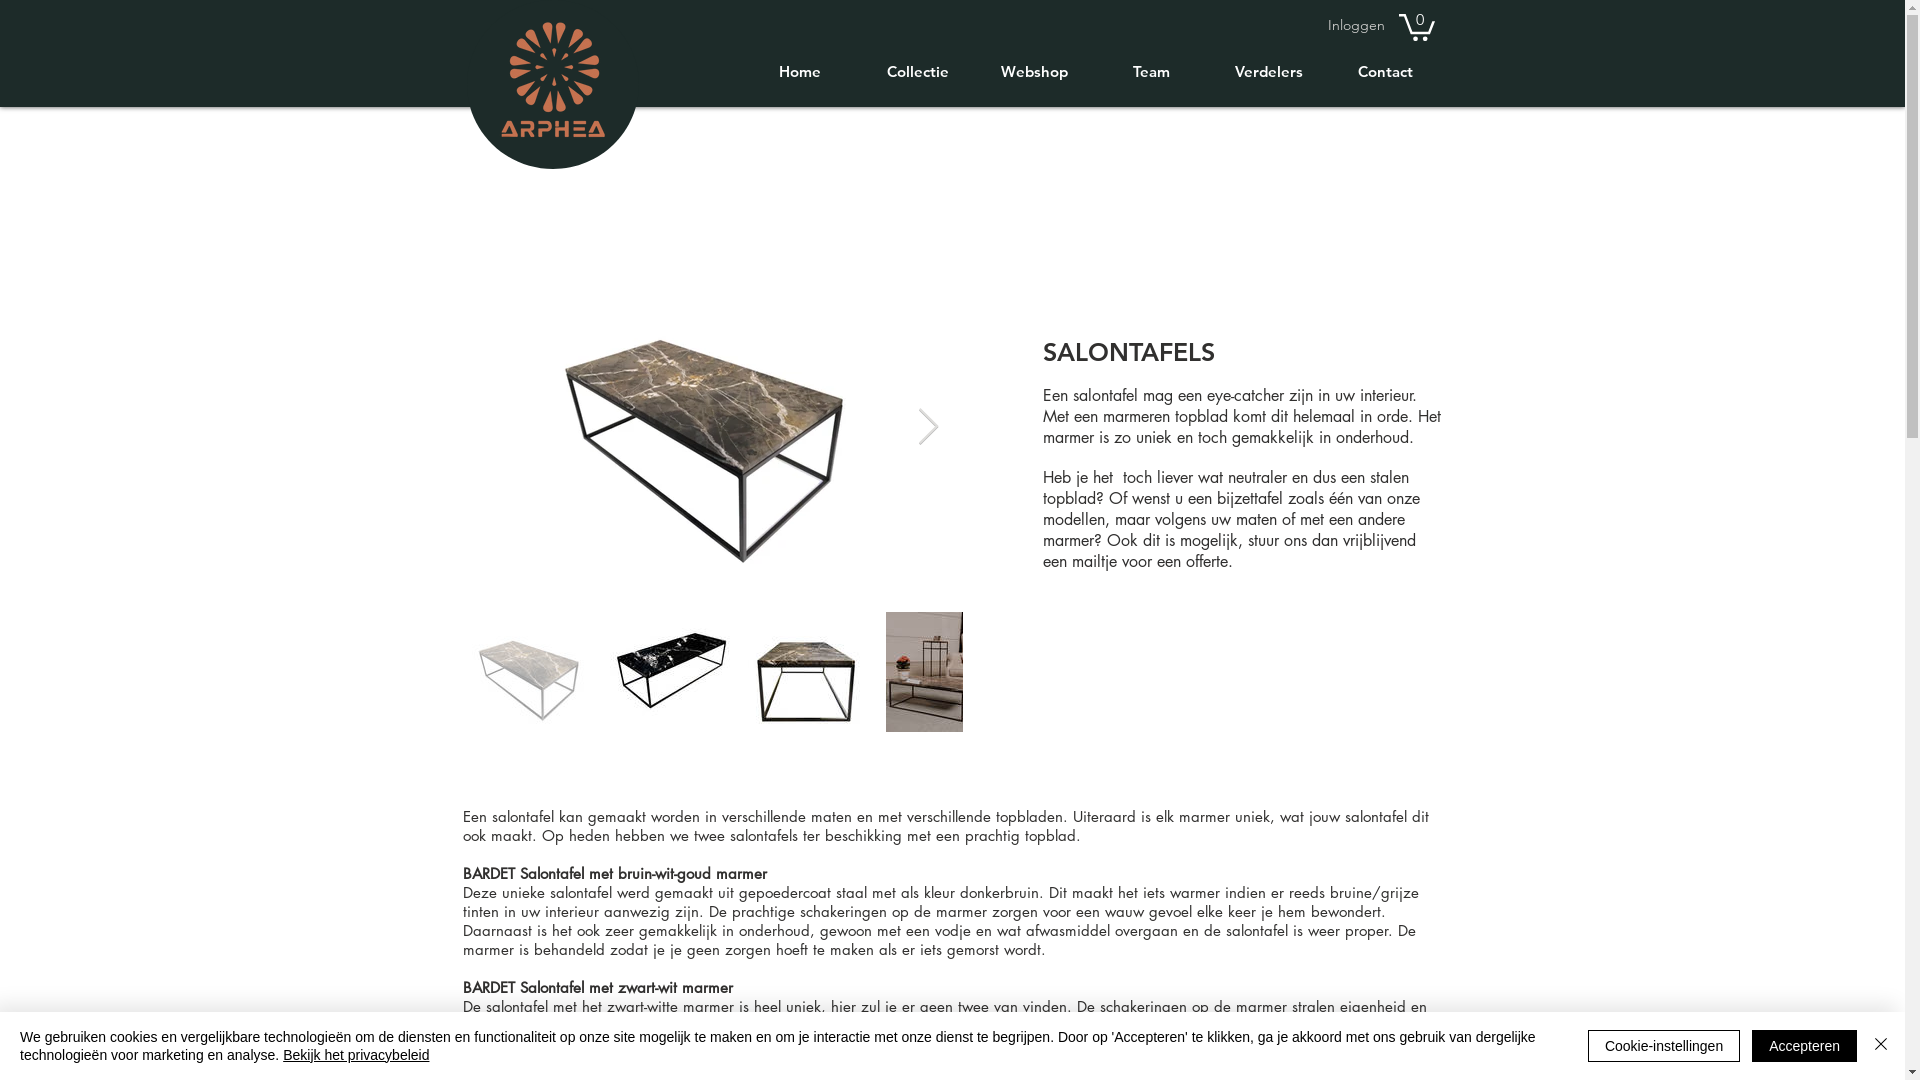 This screenshot has height=1080, width=1920. I want to click on Arphea Aalter, so click(552, 80).